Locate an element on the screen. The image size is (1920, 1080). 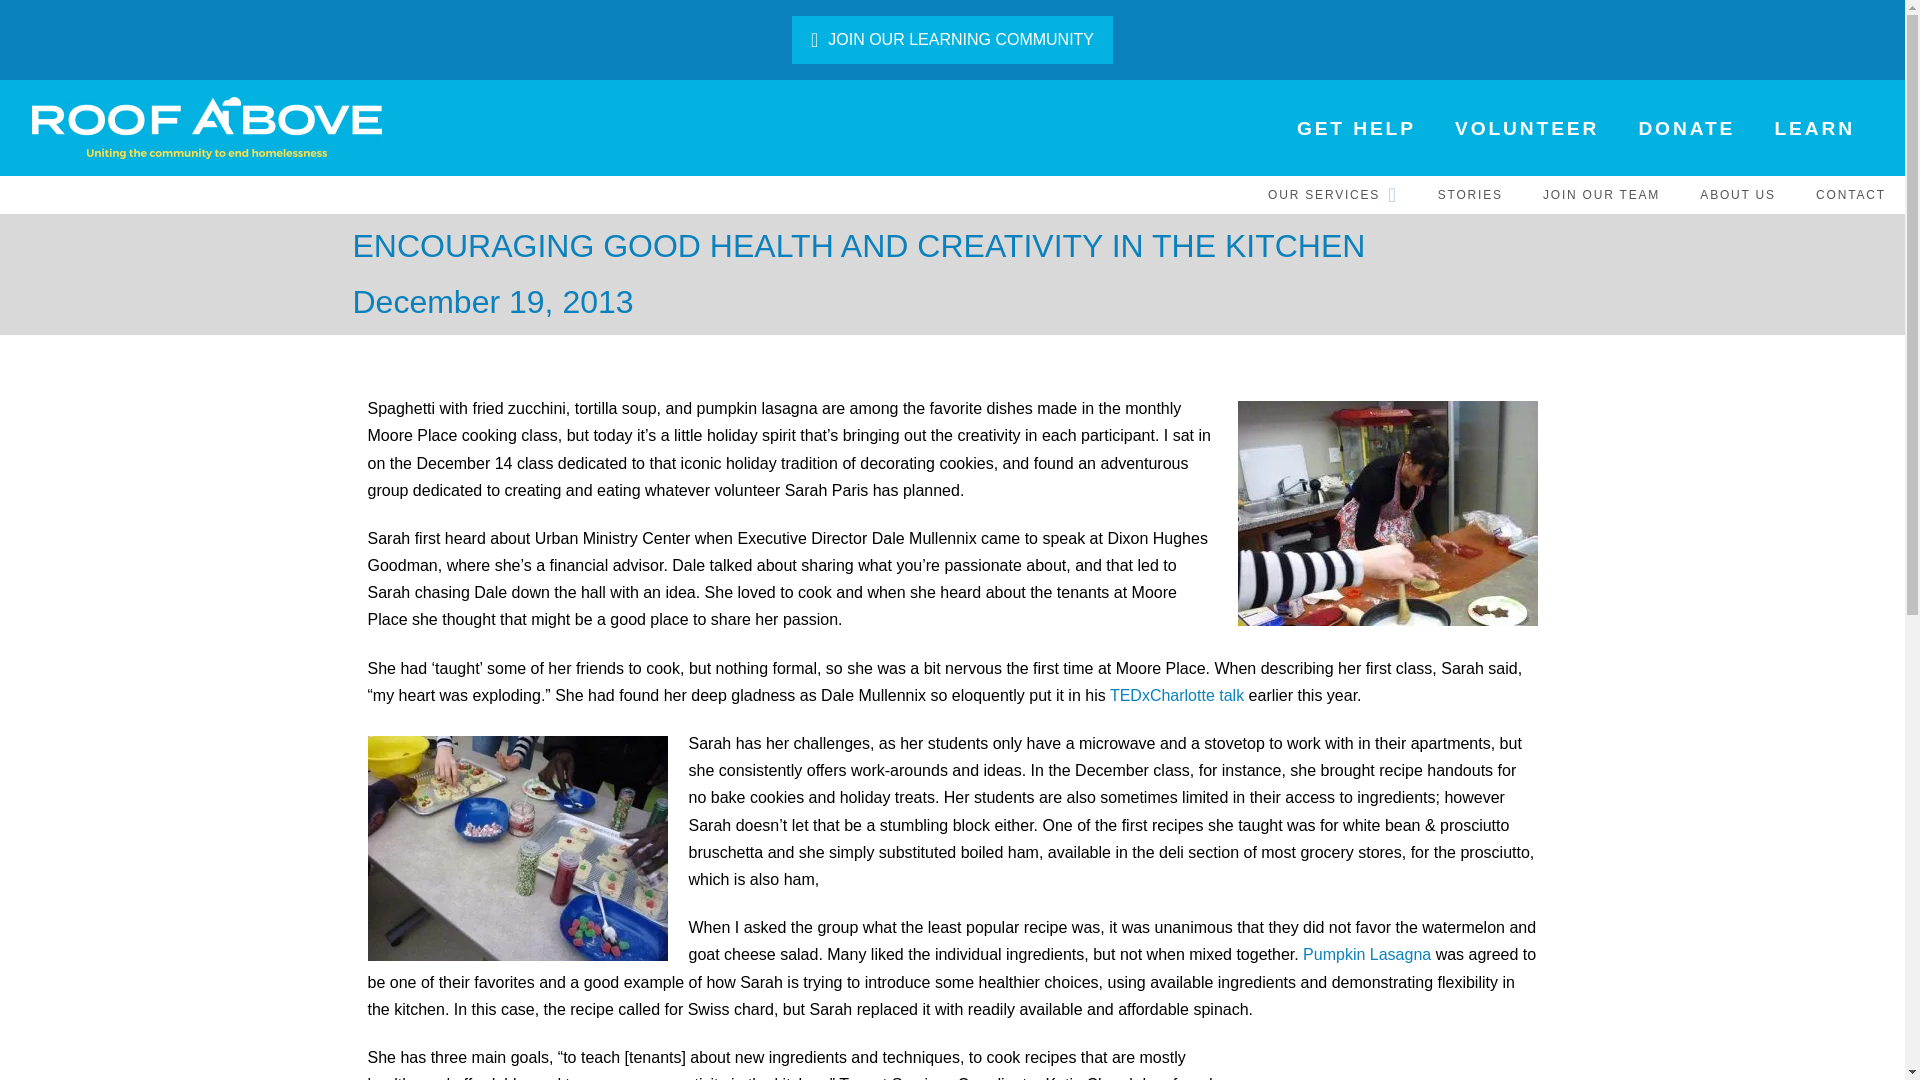
JOIN OUR LEARNING COMMUNITY is located at coordinates (951, 40).